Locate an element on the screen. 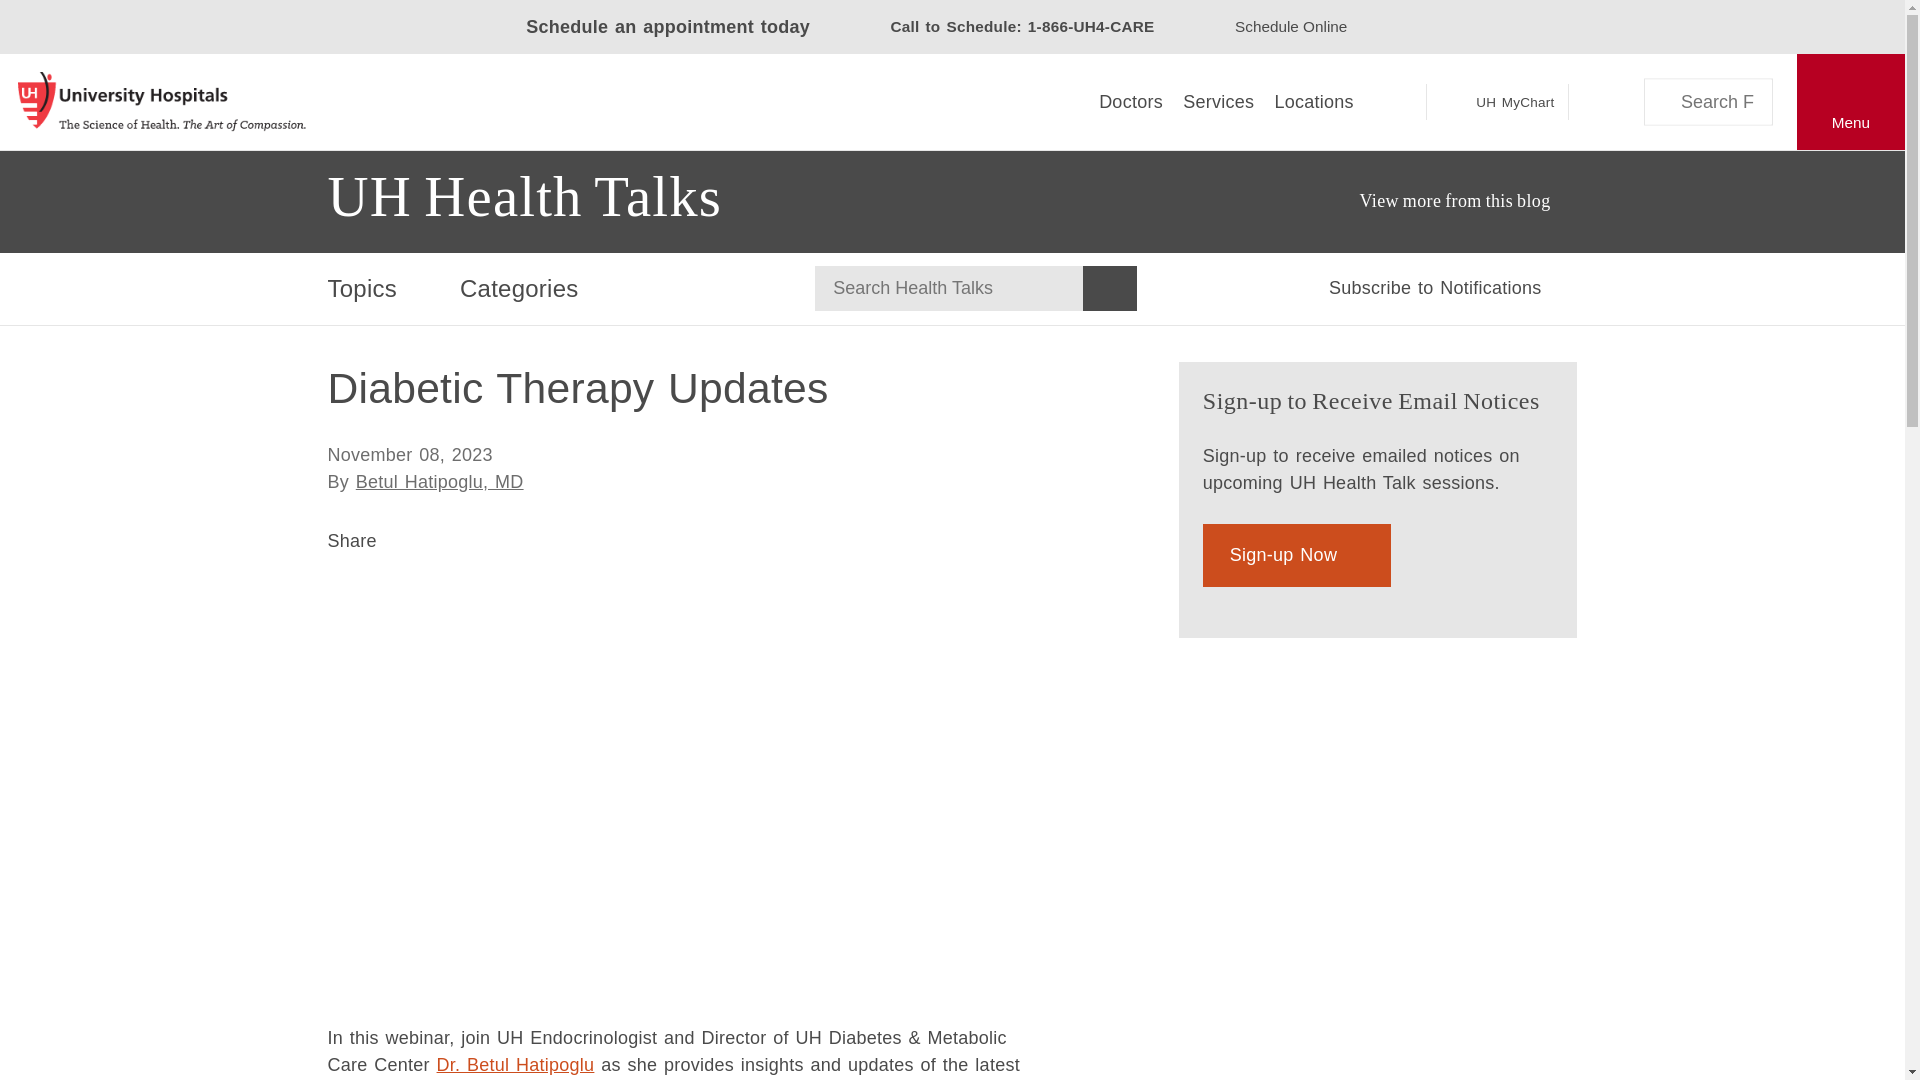 The width and height of the screenshot is (1920, 1080). Call to Schedule: 1-866-UH4-CARE is located at coordinates (1006, 27).